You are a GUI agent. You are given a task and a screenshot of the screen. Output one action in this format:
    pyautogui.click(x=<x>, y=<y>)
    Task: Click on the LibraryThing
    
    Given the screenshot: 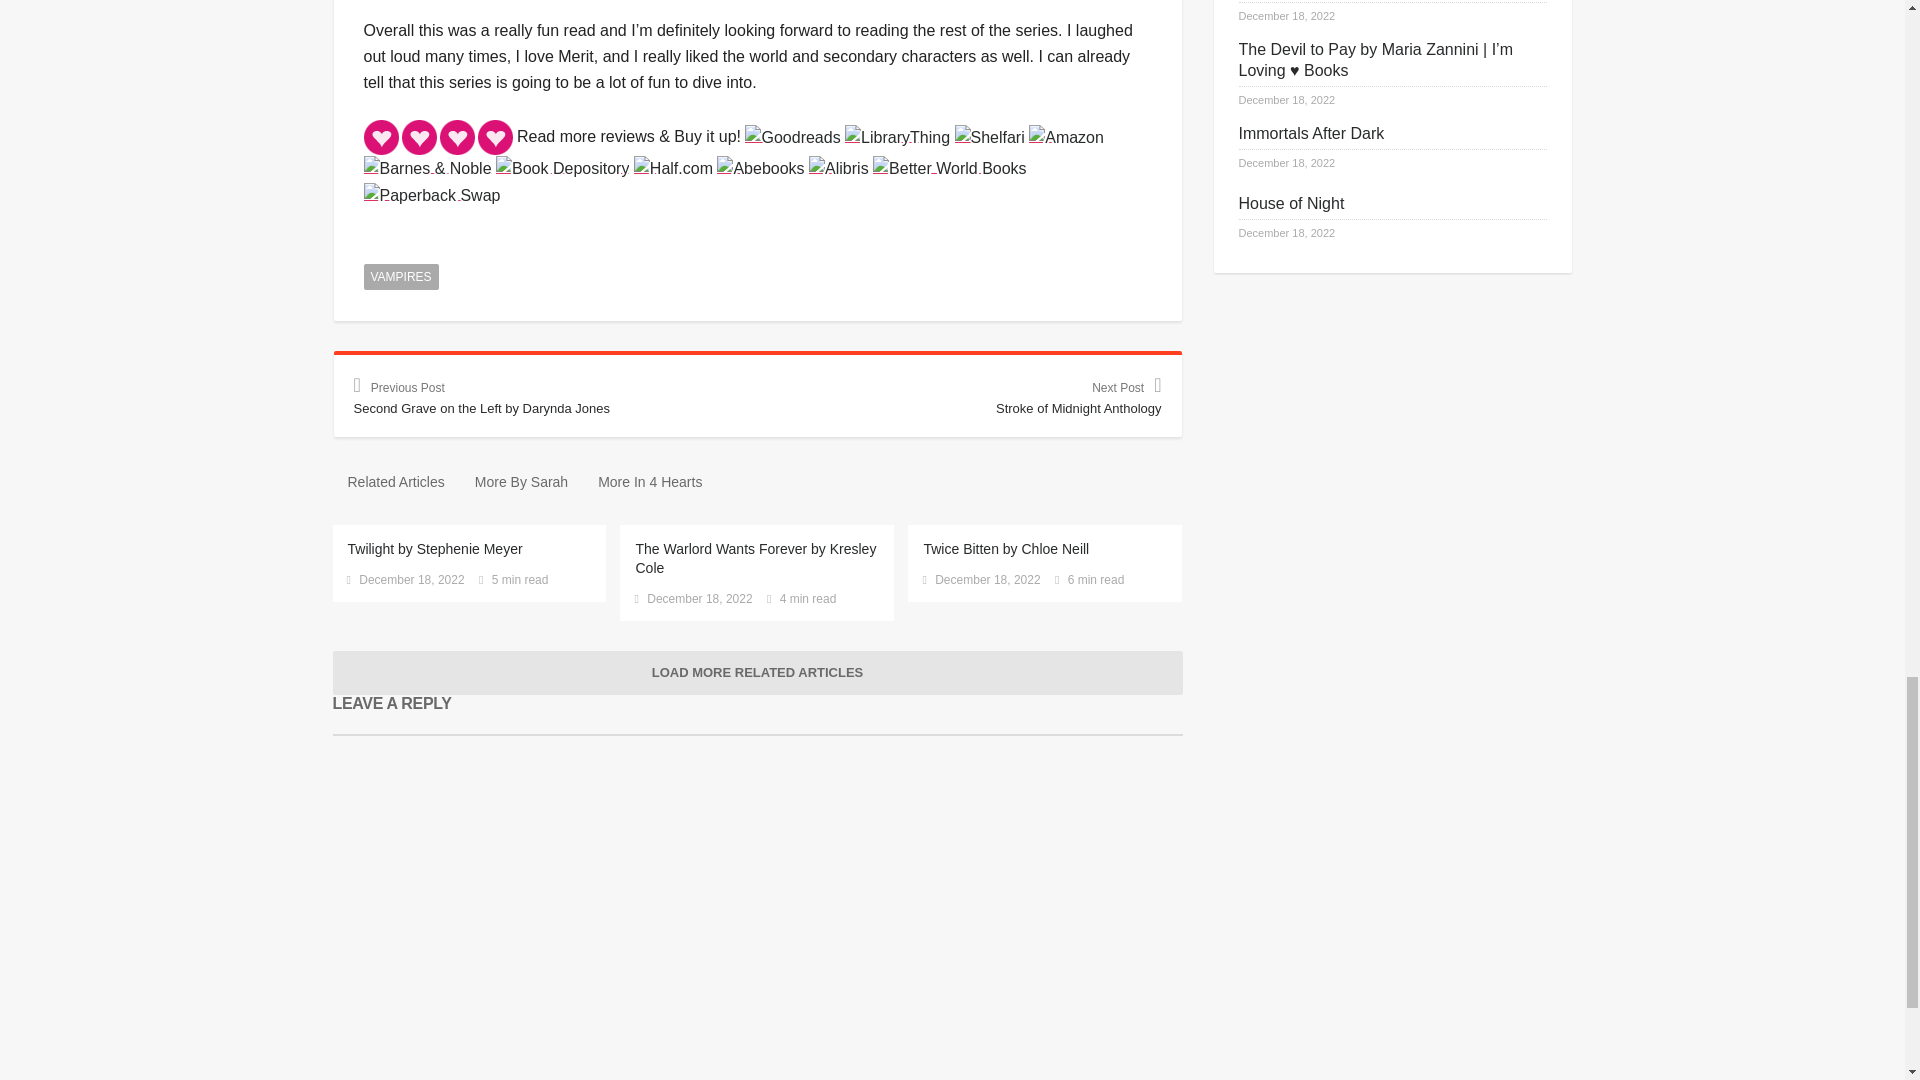 What is the action you would take?
    pyautogui.click(x=897, y=136)
    